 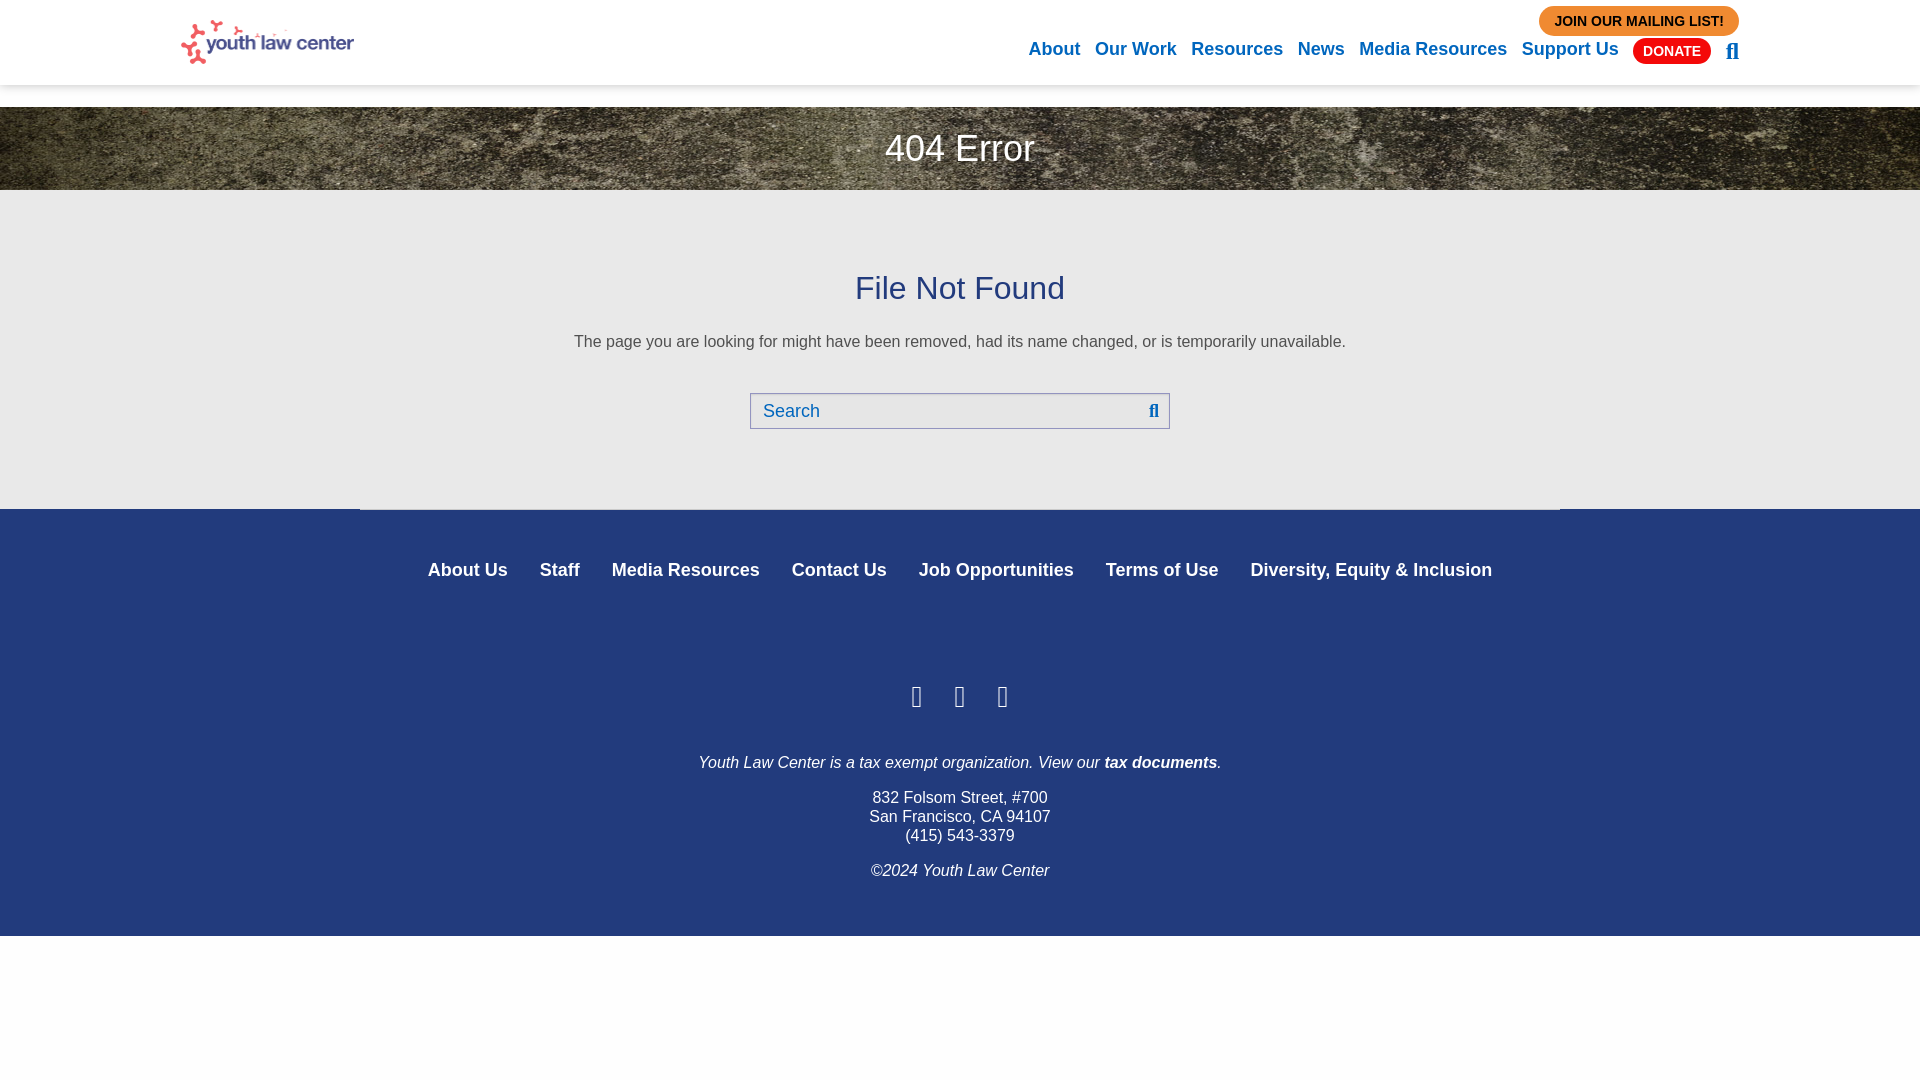 What do you see at coordinates (1433, 48) in the screenshot?
I see `Media Resources` at bounding box center [1433, 48].